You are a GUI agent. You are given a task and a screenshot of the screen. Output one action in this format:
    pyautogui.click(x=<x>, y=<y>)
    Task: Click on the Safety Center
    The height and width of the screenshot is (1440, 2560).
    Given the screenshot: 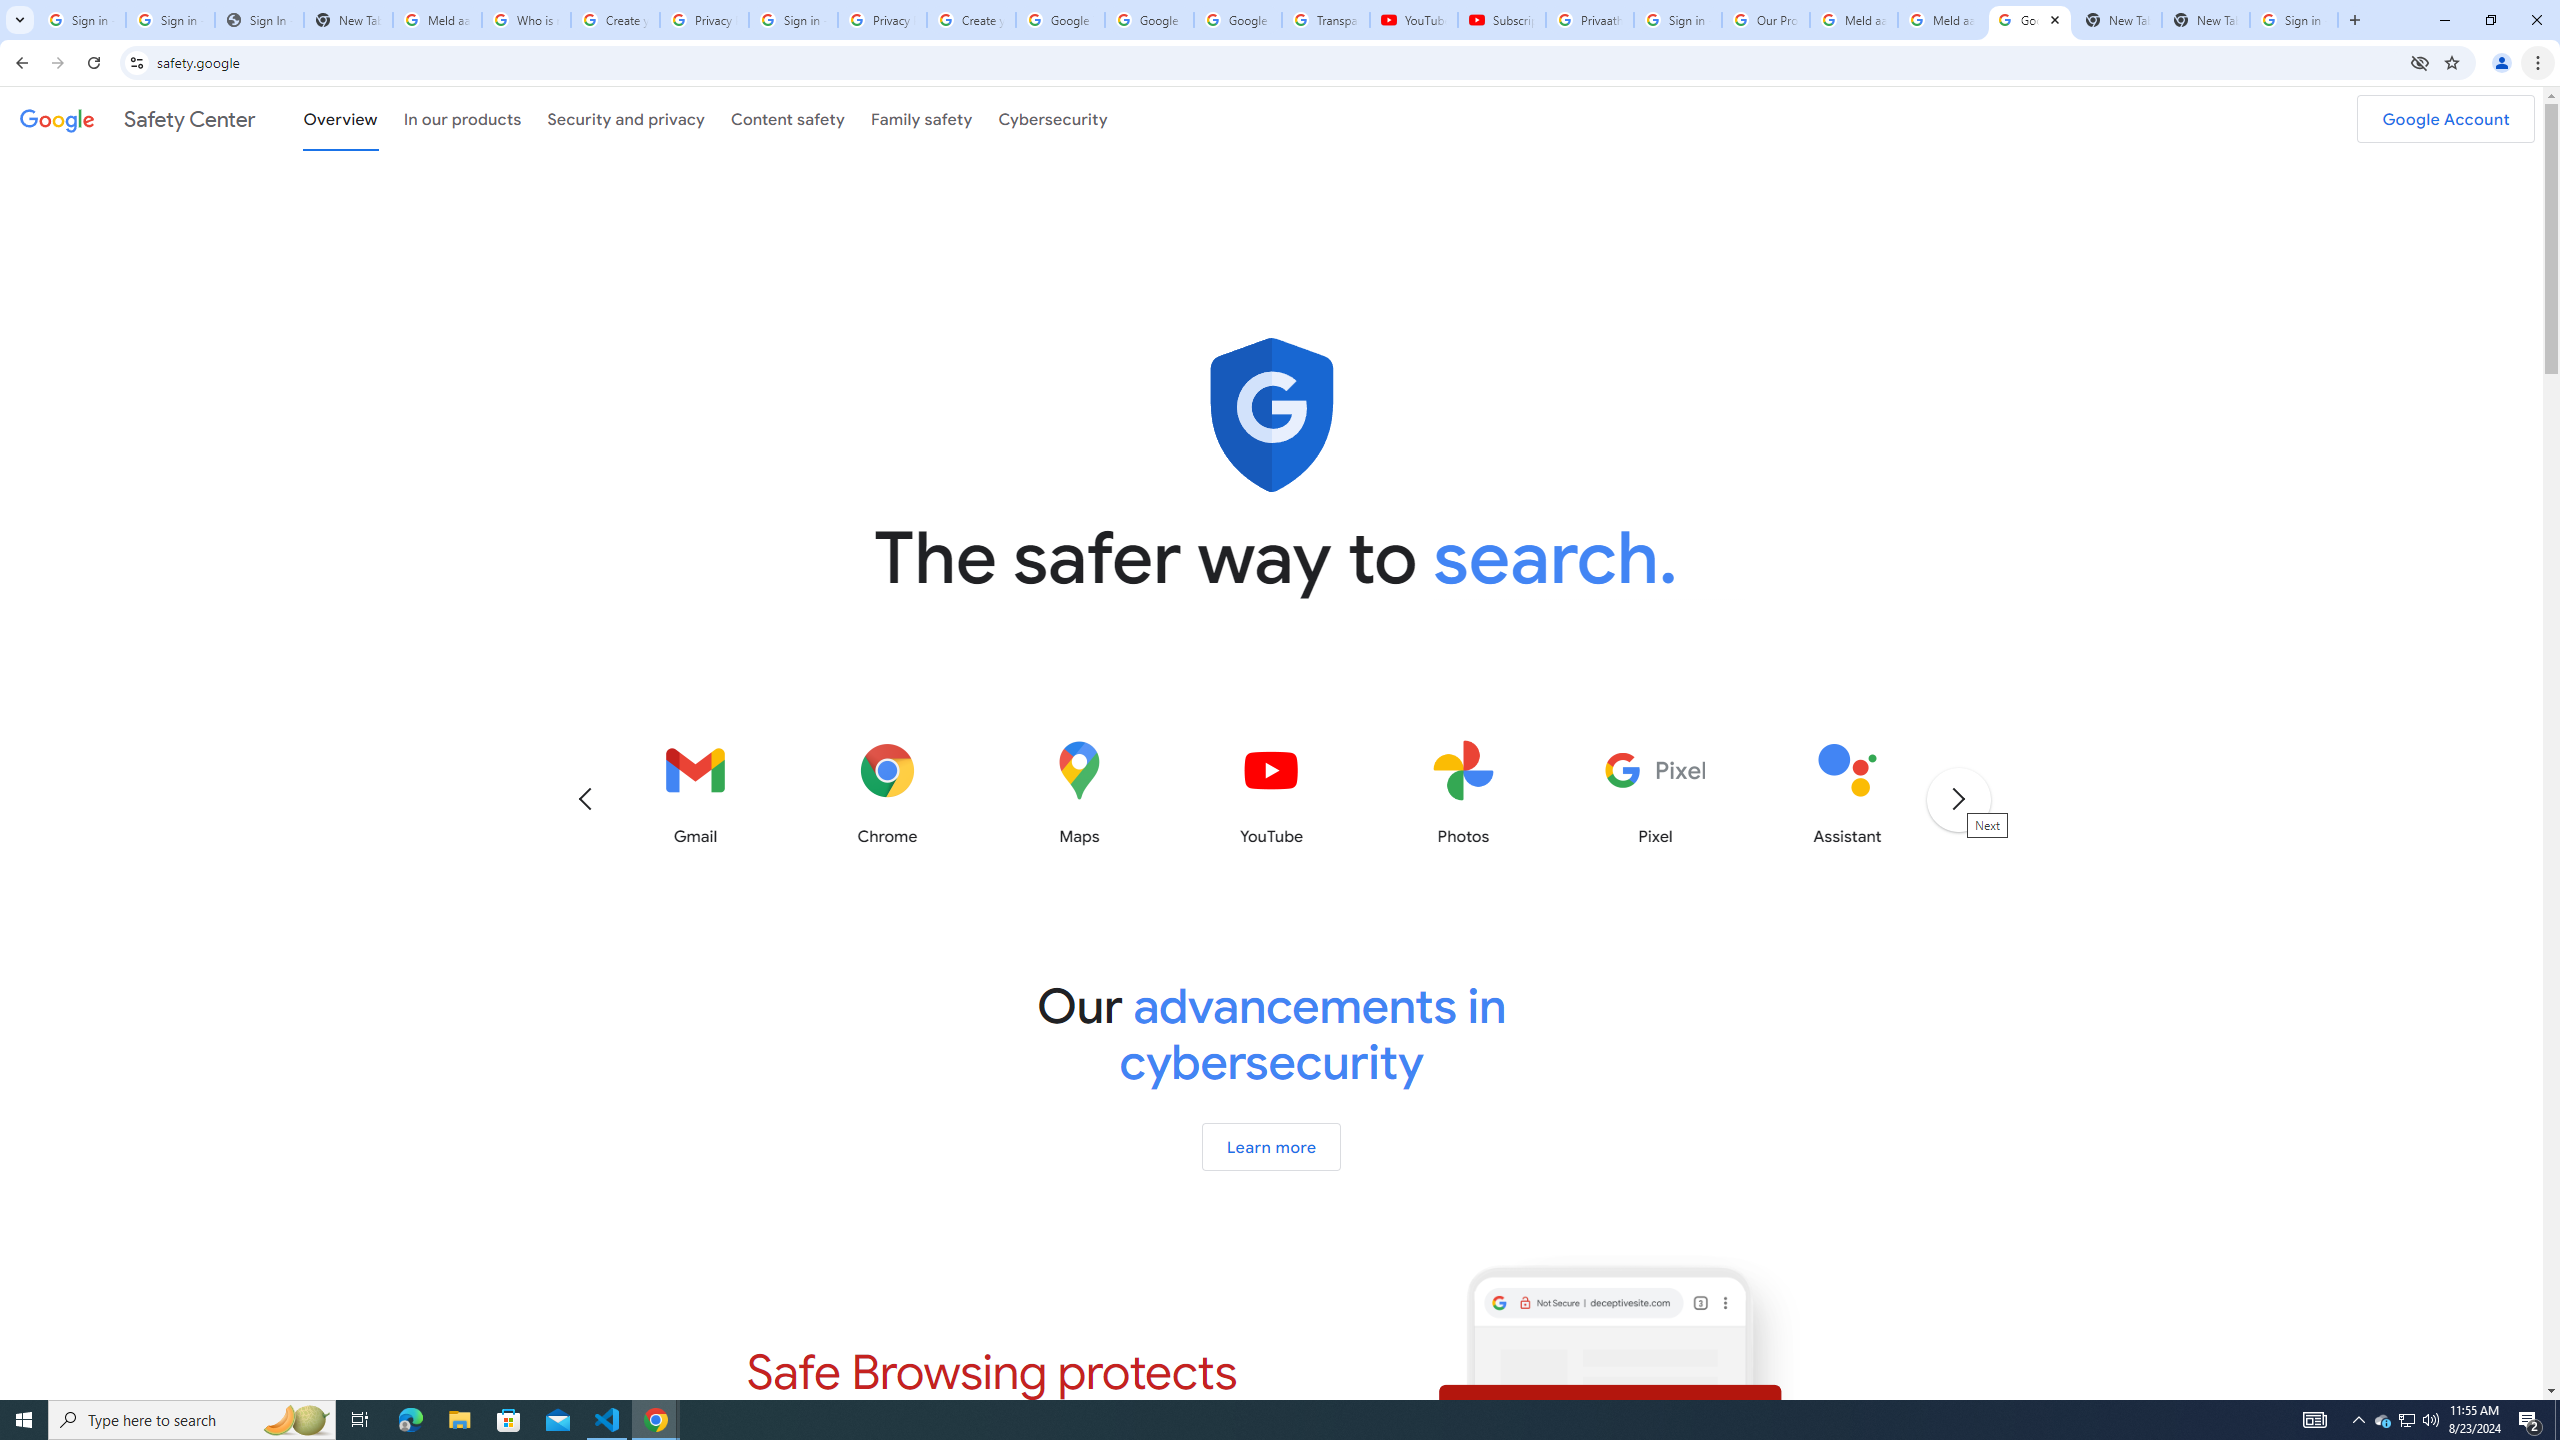 What is the action you would take?
    pyautogui.click(x=138, y=118)
    